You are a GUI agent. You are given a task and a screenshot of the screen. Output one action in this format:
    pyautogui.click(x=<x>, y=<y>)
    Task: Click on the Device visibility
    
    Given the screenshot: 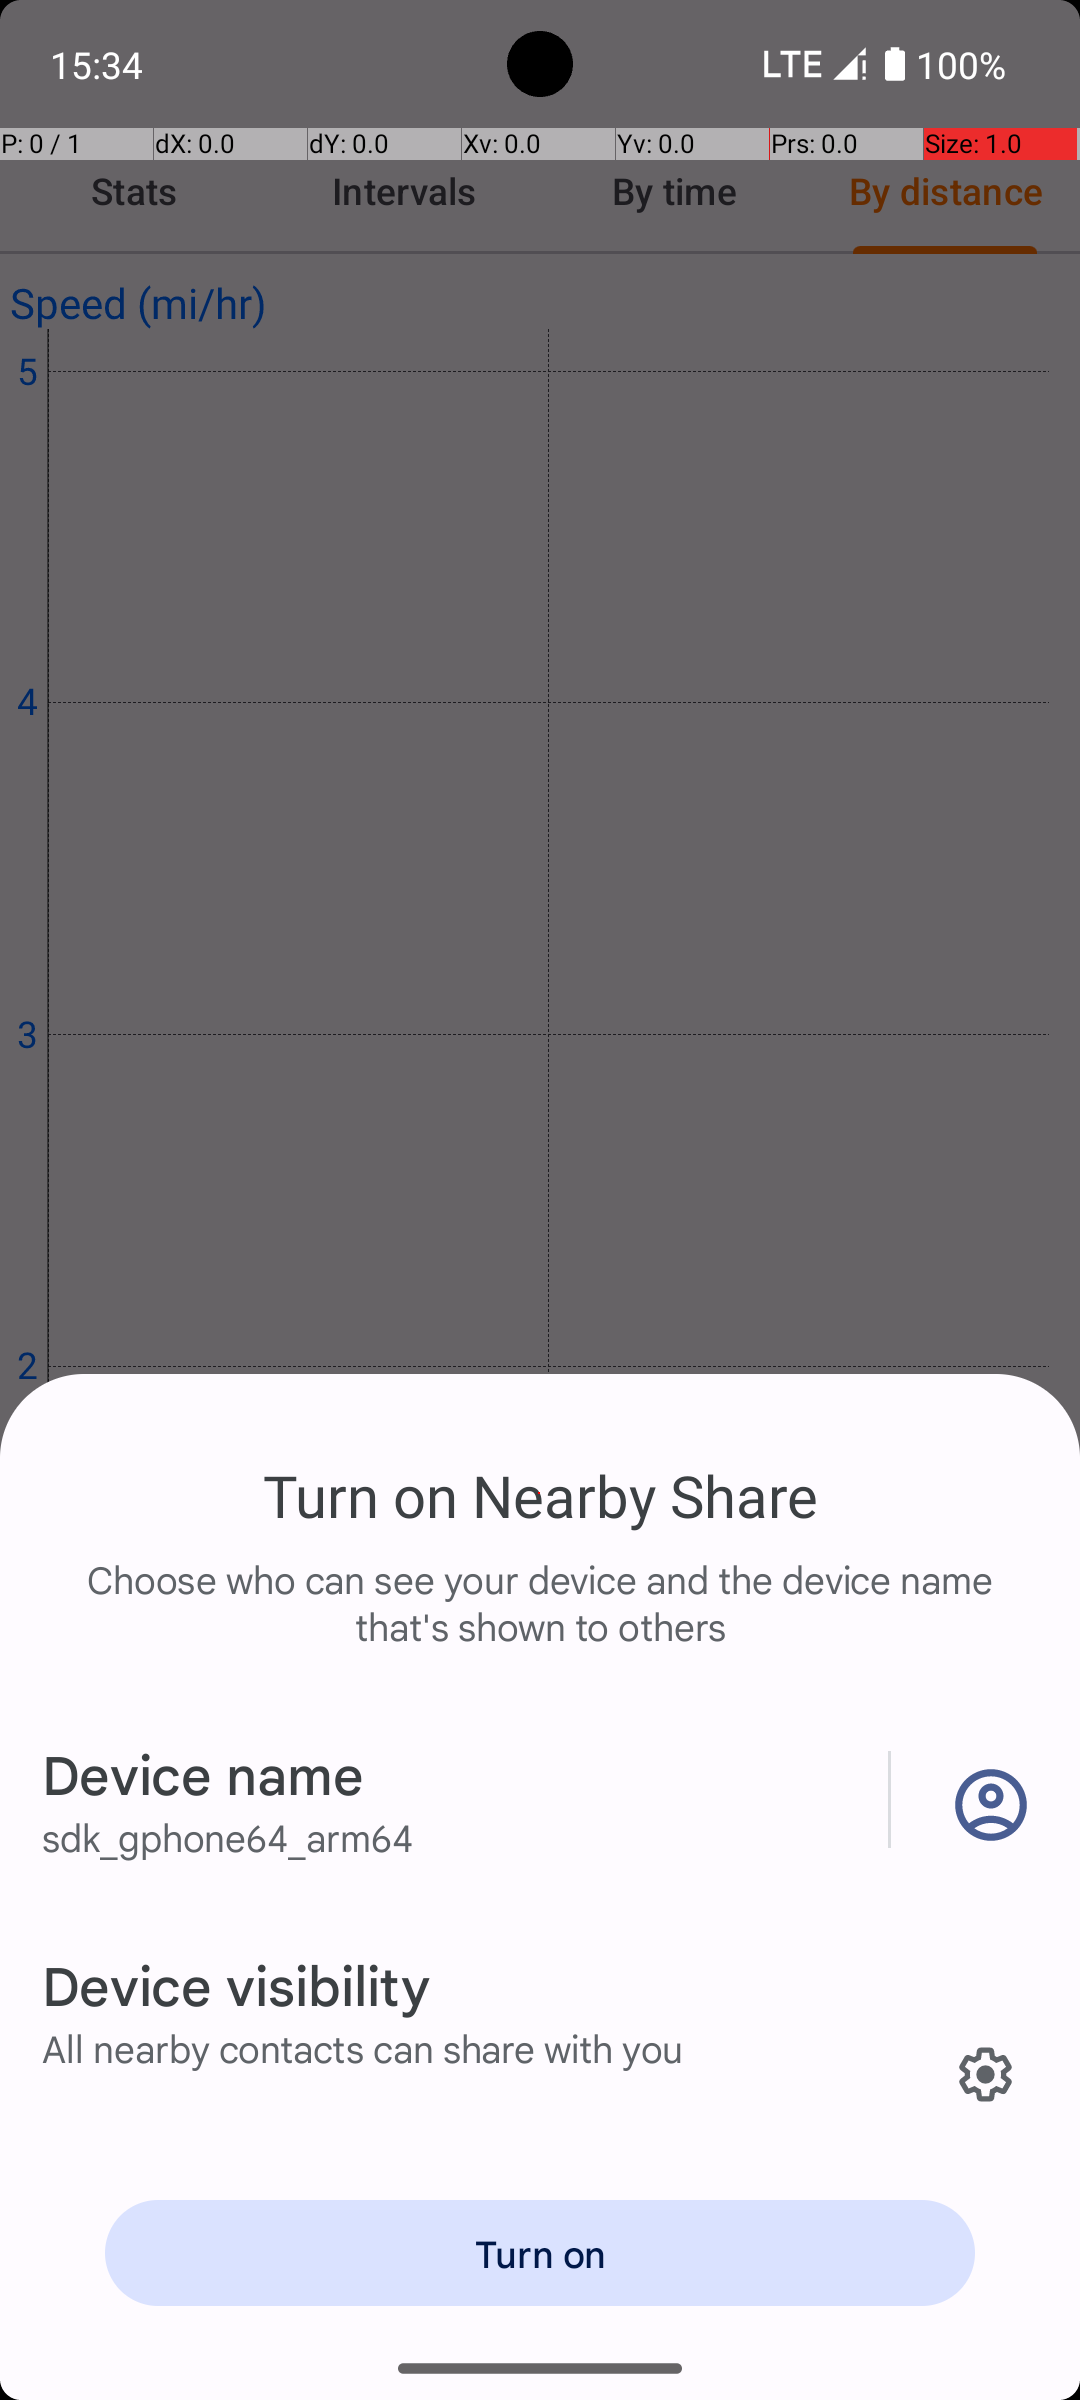 What is the action you would take?
    pyautogui.click(x=236, y=1984)
    